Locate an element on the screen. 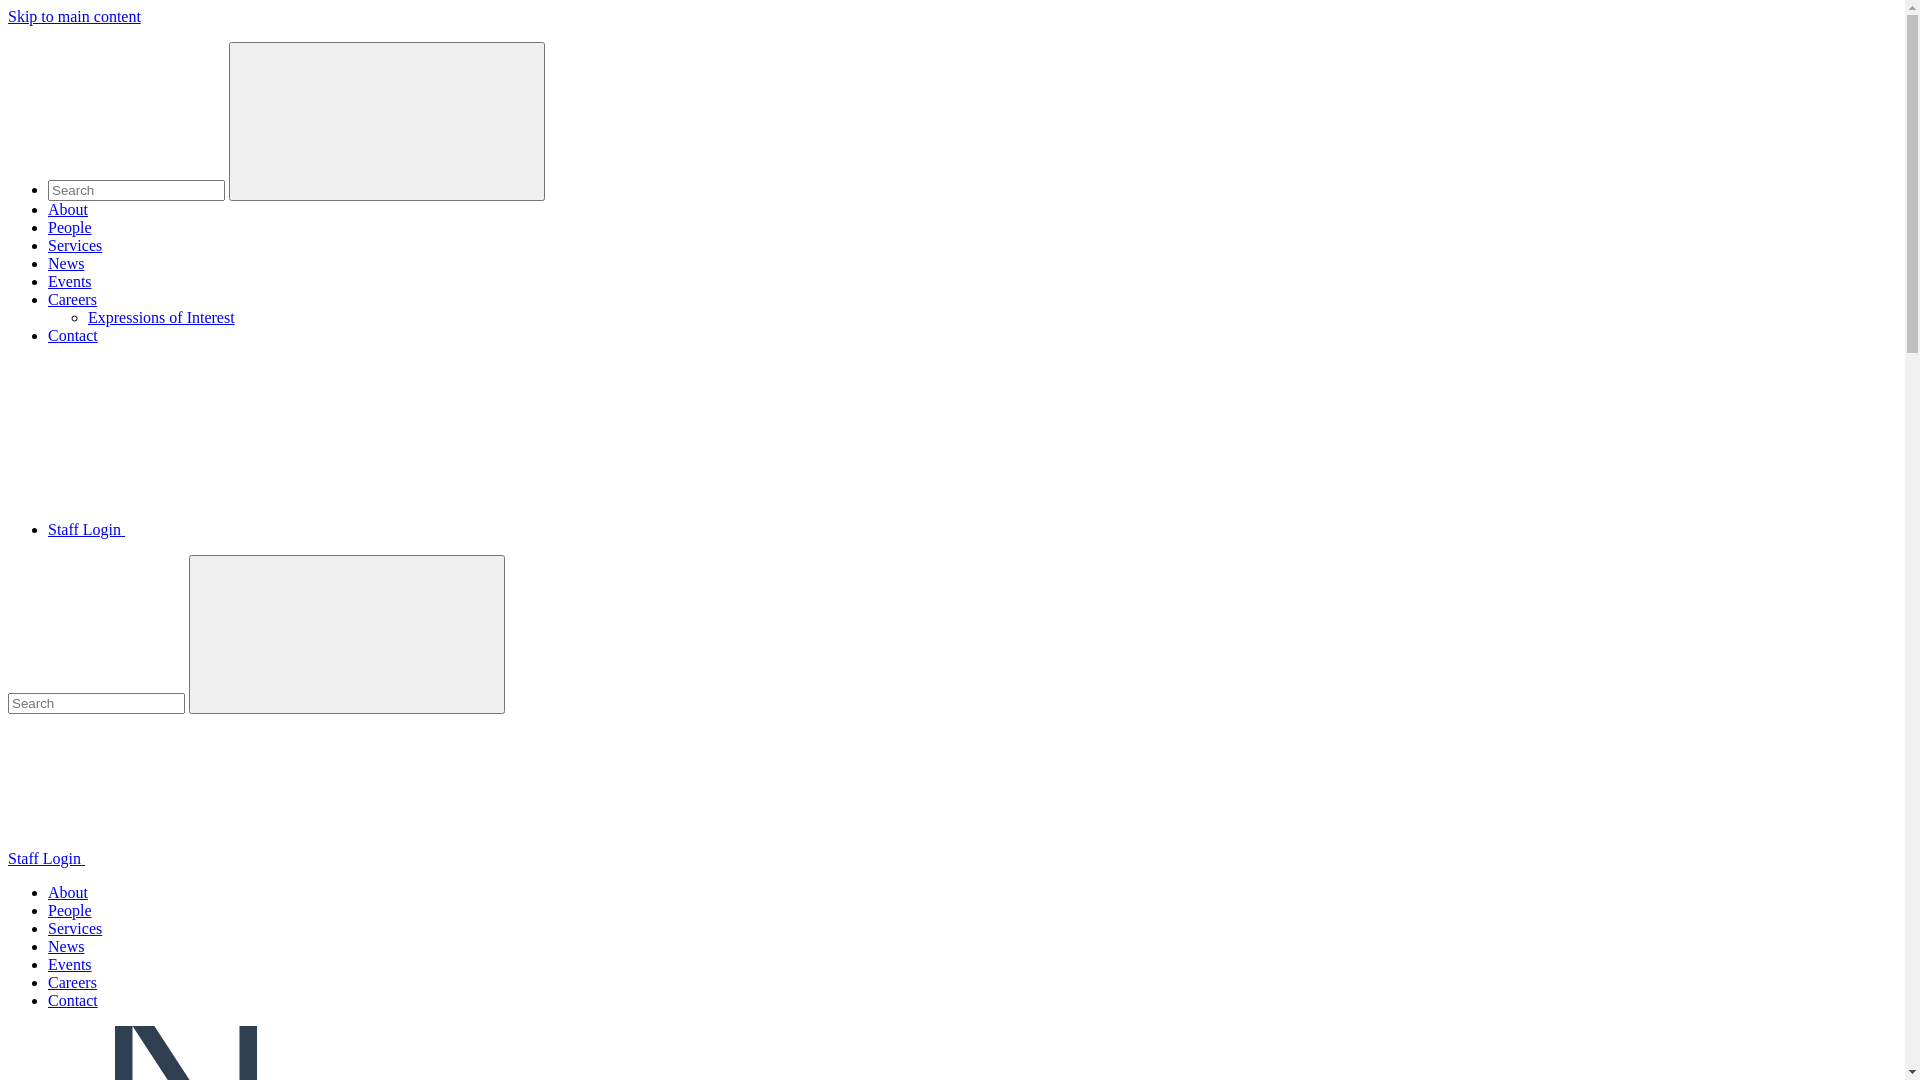 The height and width of the screenshot is (1080, 1920). Expressions of Interest is located at coordinates (162, 318).